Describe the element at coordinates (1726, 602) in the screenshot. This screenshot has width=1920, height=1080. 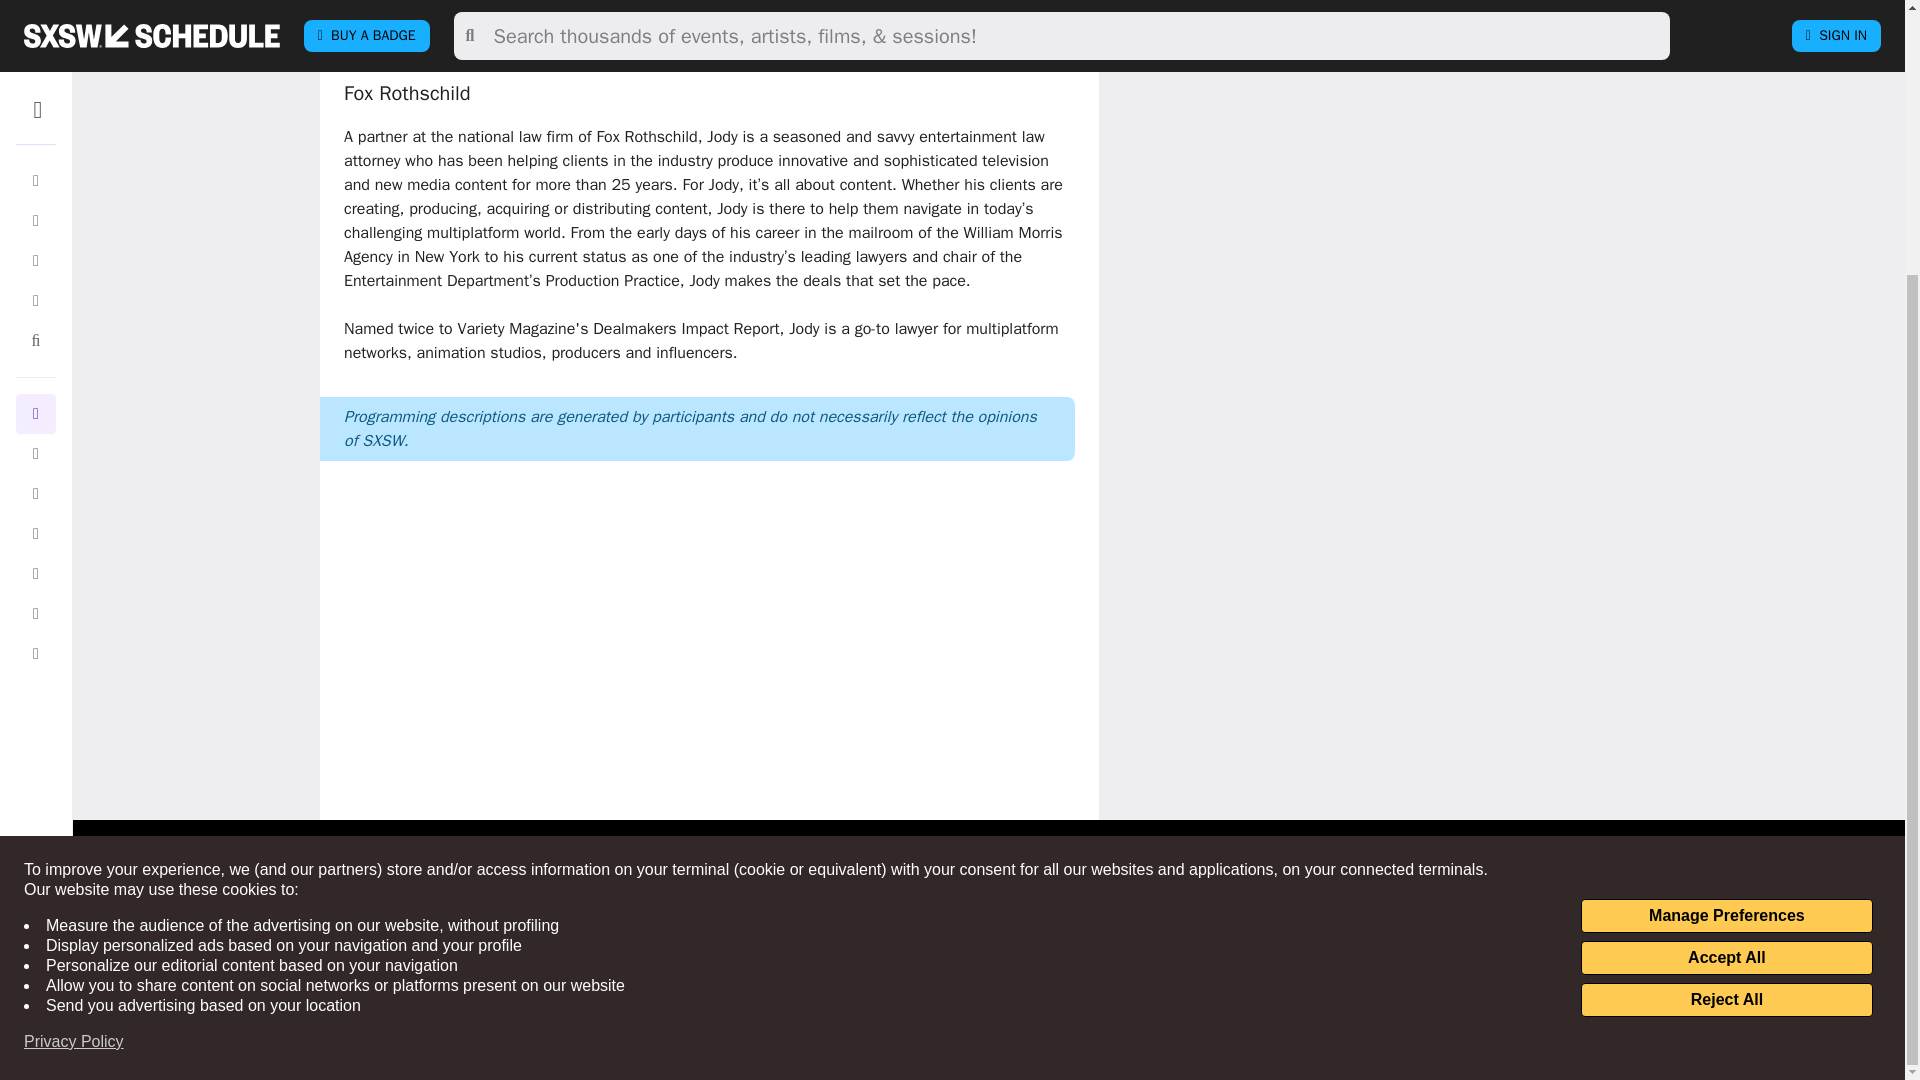
I see `Accept All` at that location.